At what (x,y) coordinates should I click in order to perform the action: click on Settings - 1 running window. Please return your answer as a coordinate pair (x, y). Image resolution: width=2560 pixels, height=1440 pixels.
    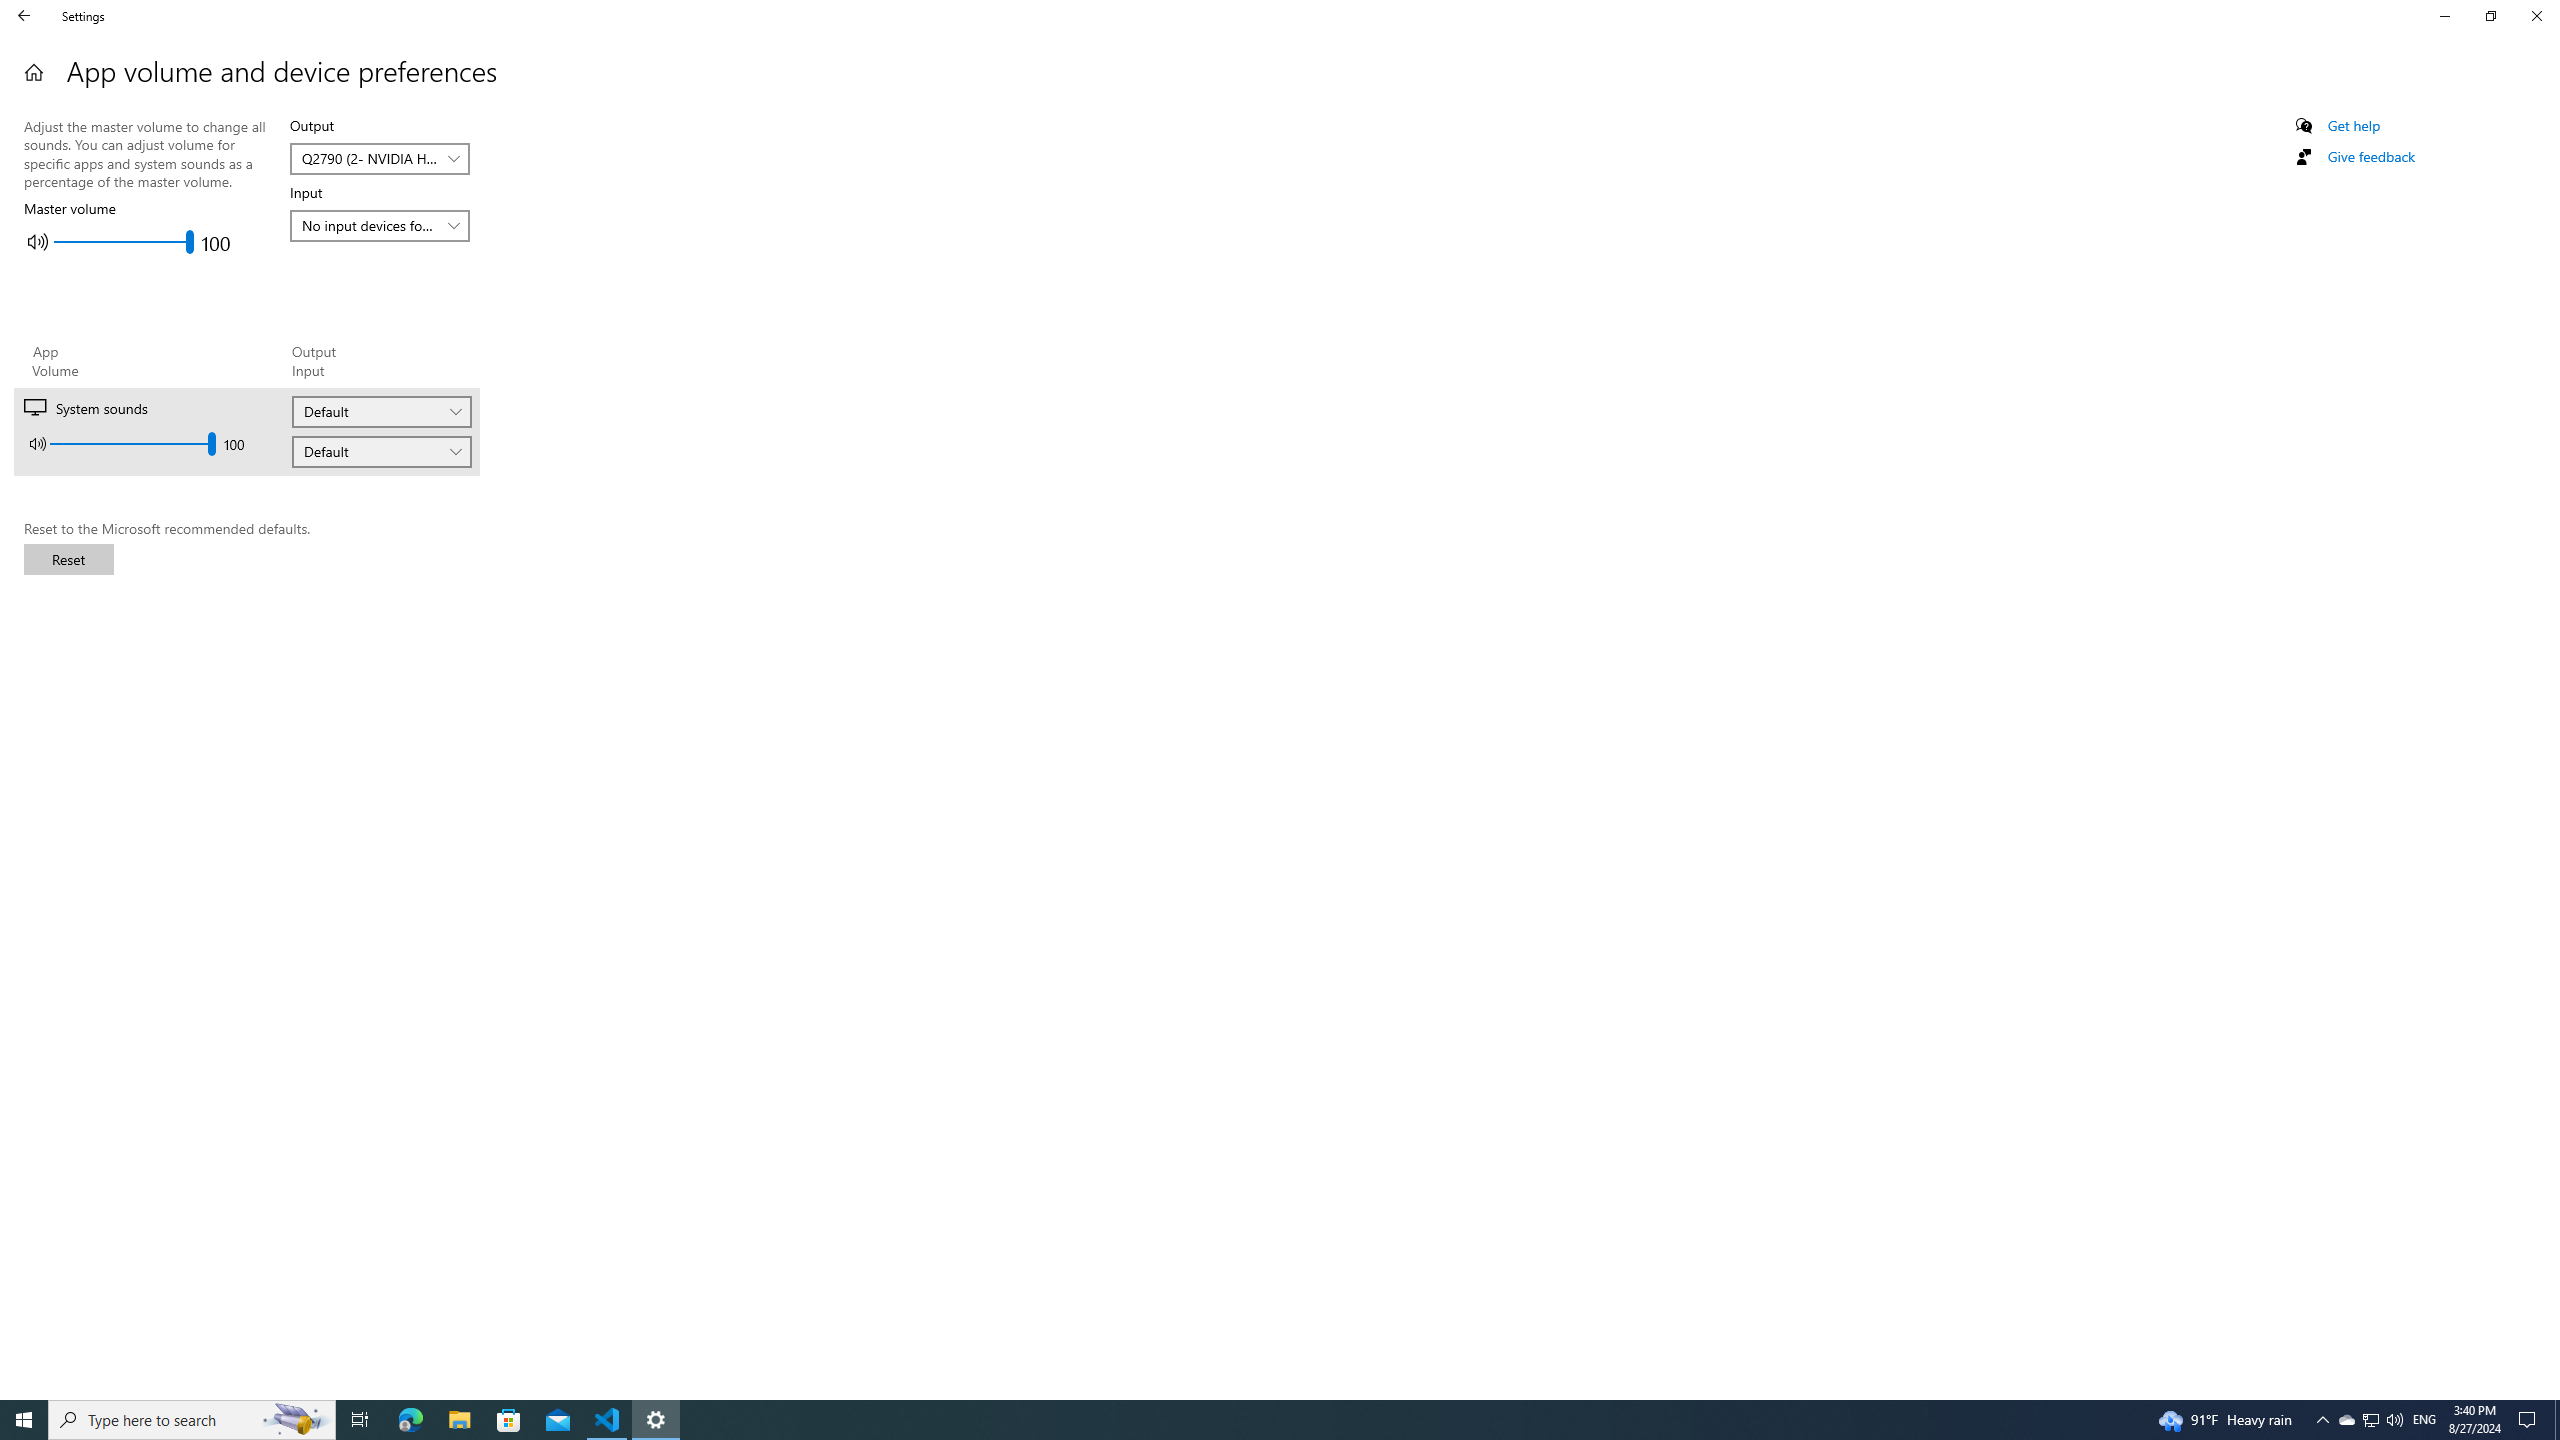
    Looking at the image, I should click on (656, 1420).